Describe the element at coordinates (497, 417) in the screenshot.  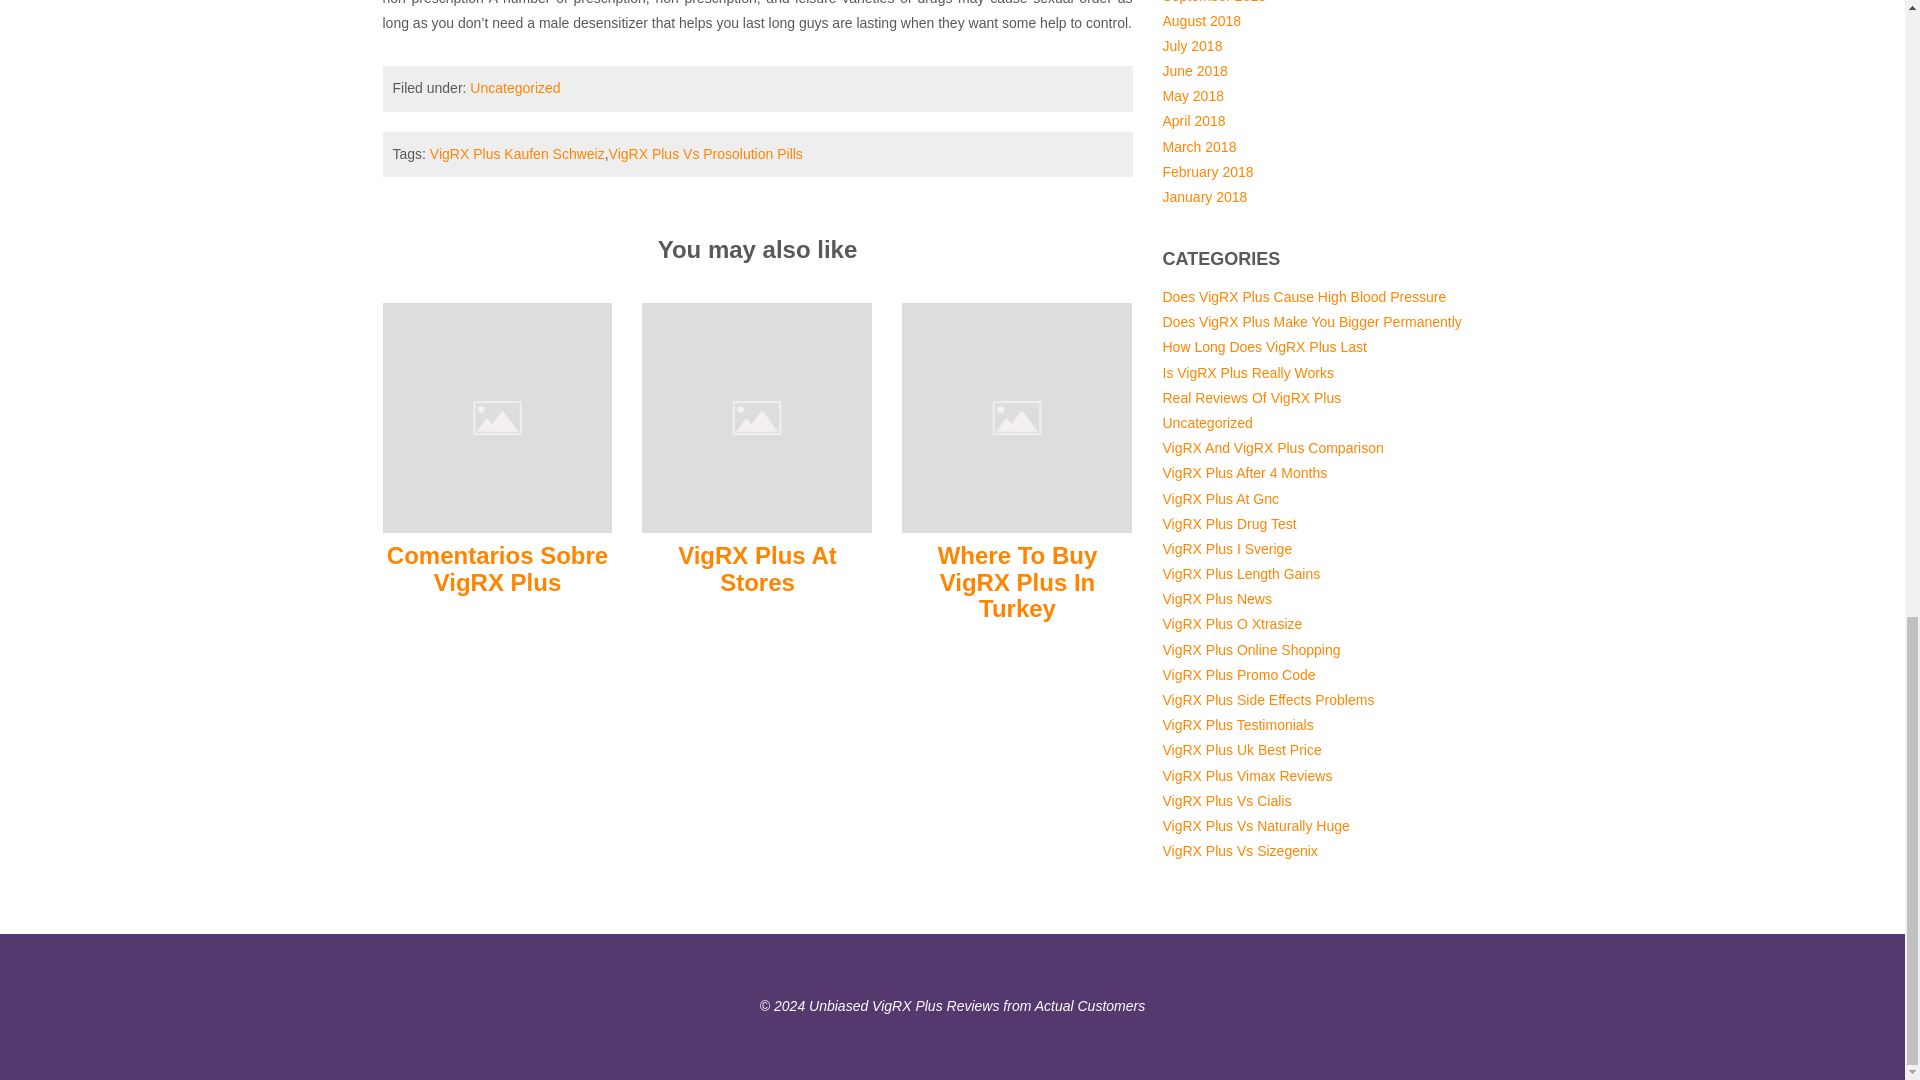
I see `Comentarios Sobre VigRX Plus` at that location.